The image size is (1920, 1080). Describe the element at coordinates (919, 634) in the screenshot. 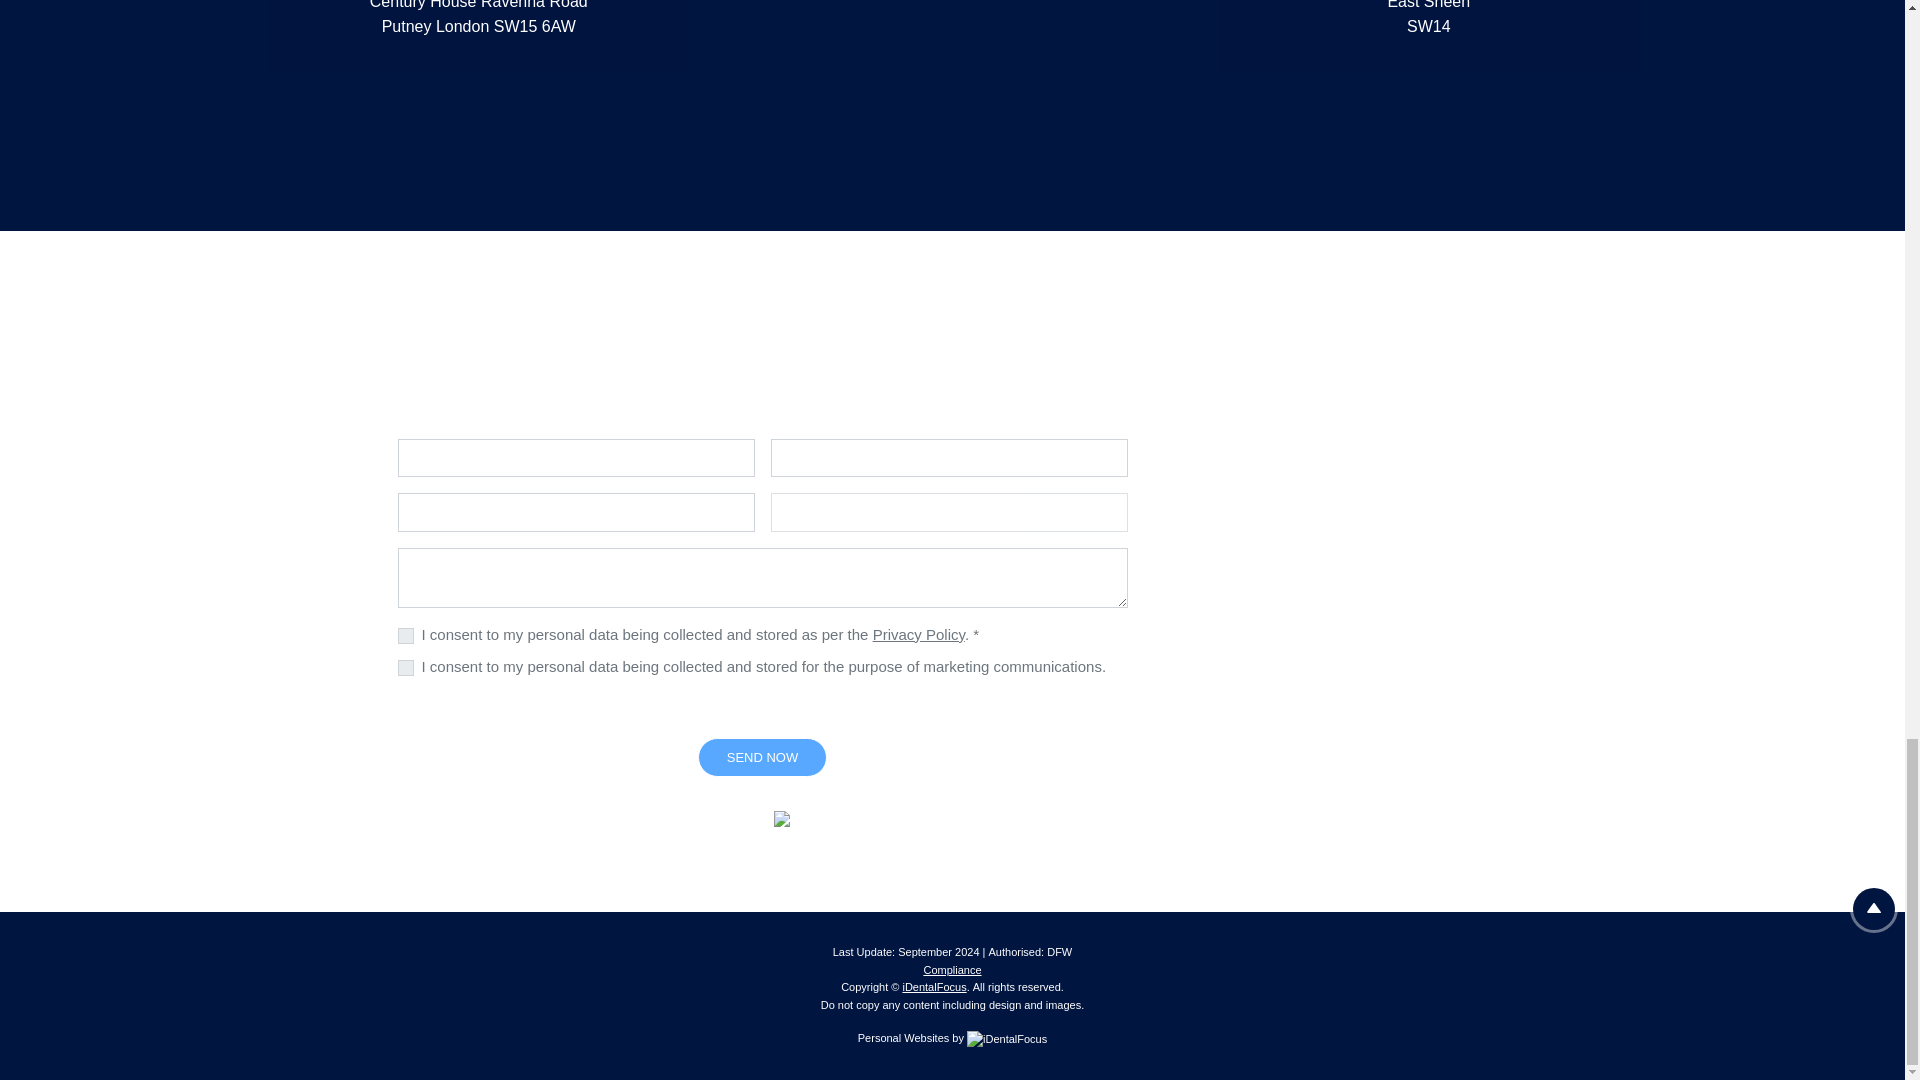

I see `Privacy Policy` at that location.